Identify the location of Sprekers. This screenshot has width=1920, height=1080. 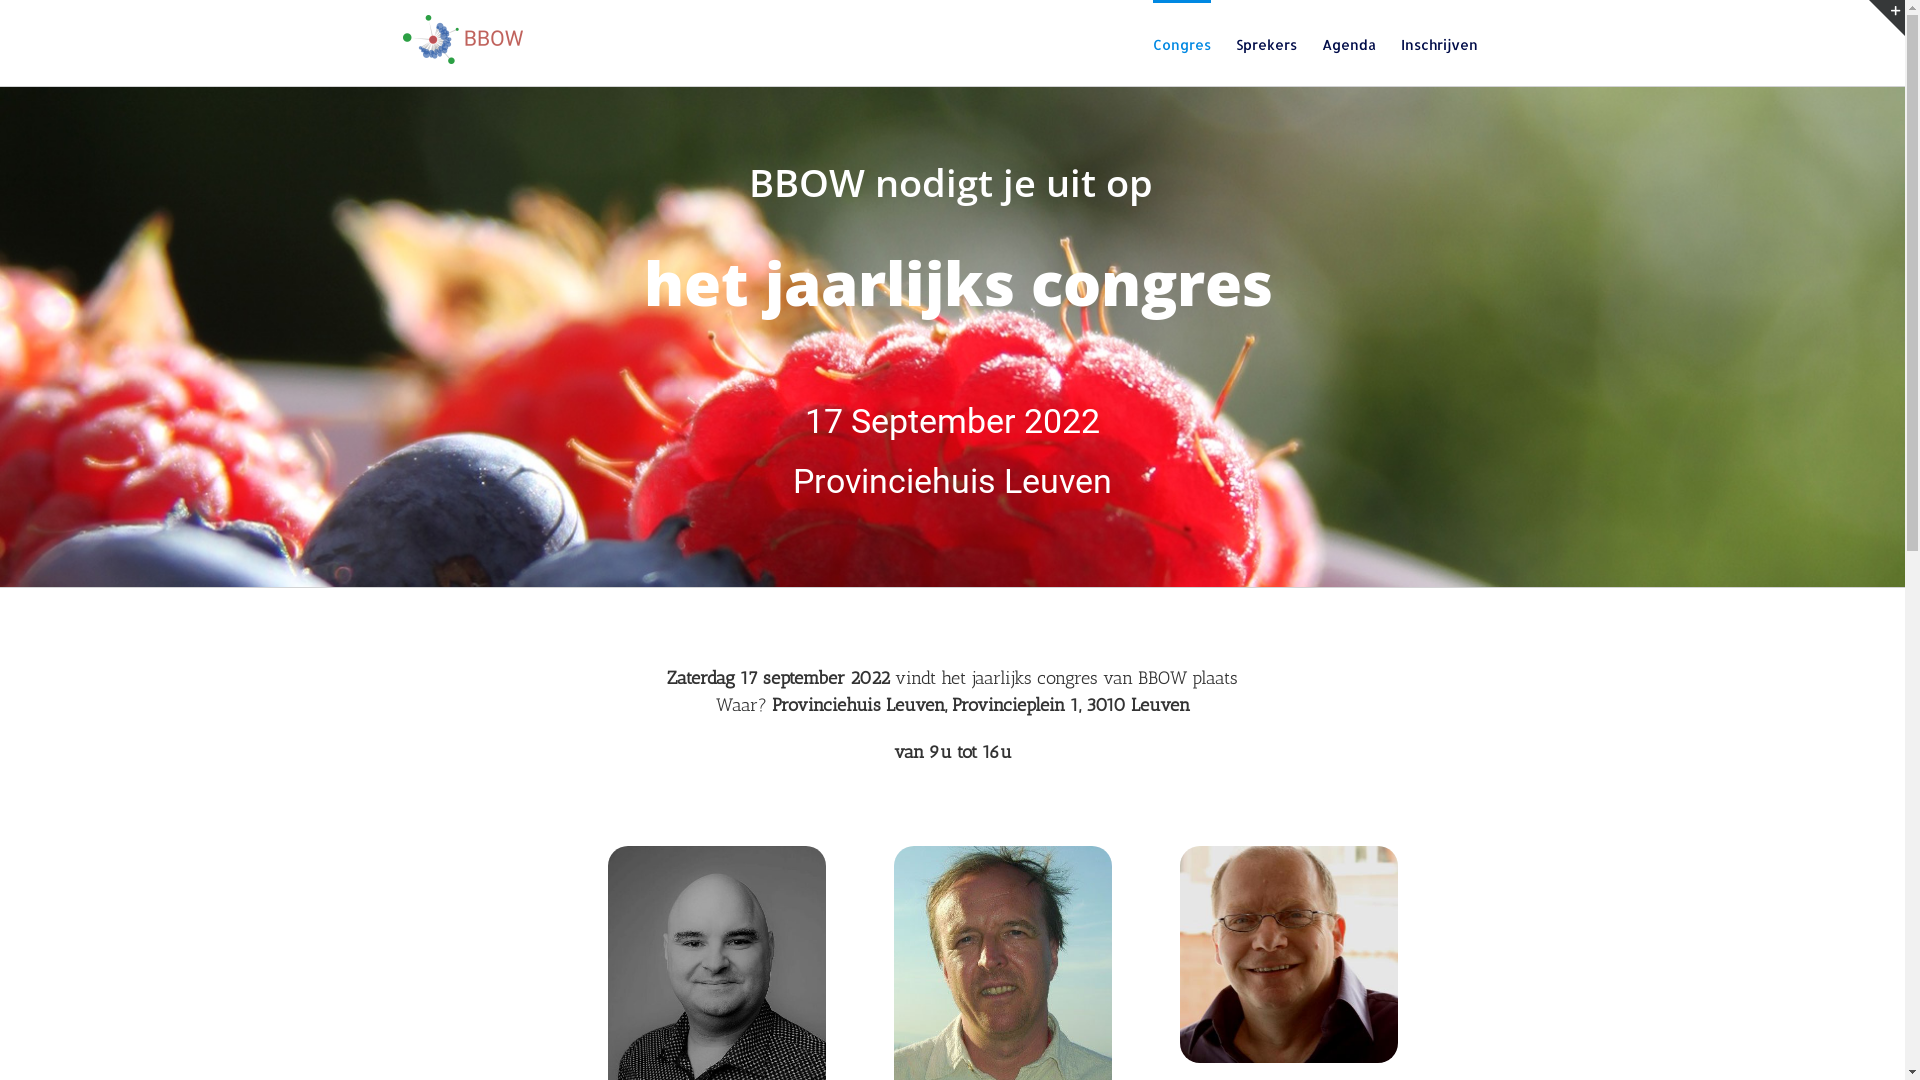
(1266, 43).